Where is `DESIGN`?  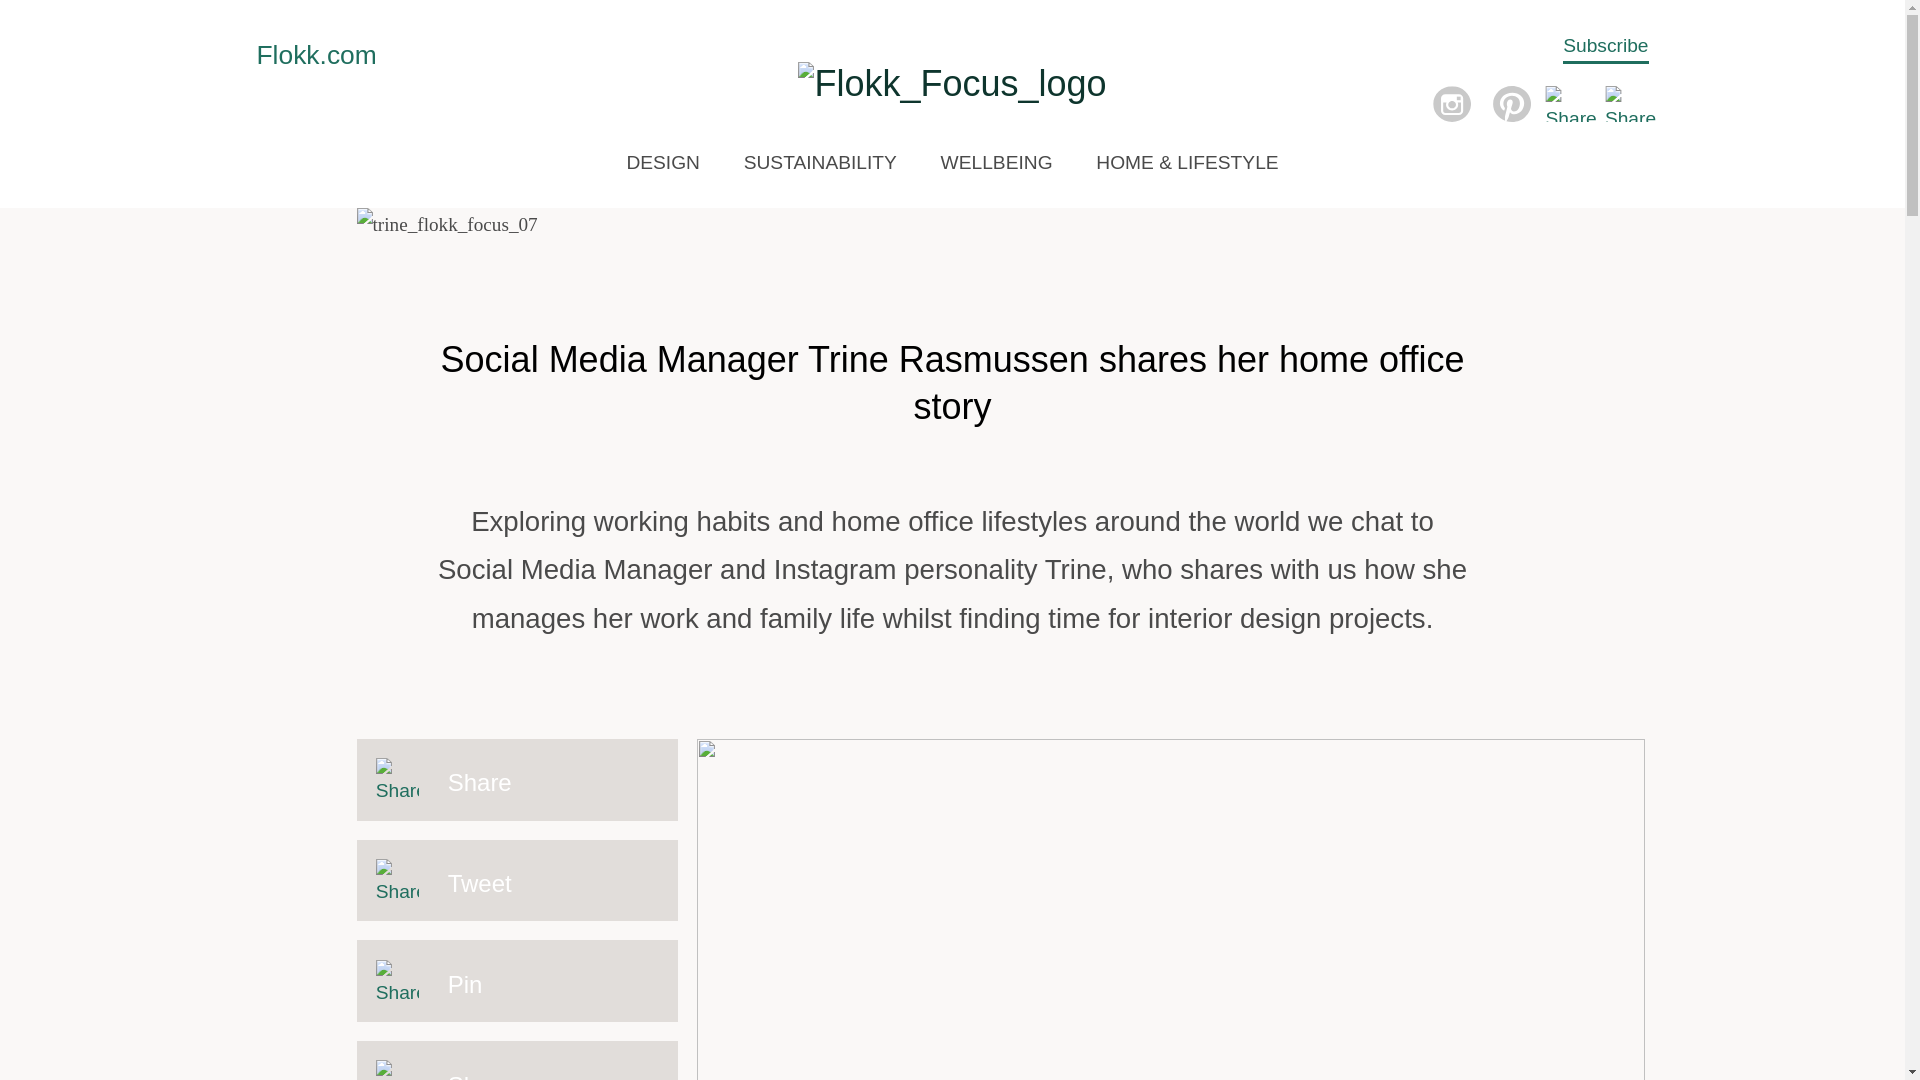 DESIGN is located at coordinates (662, 162).